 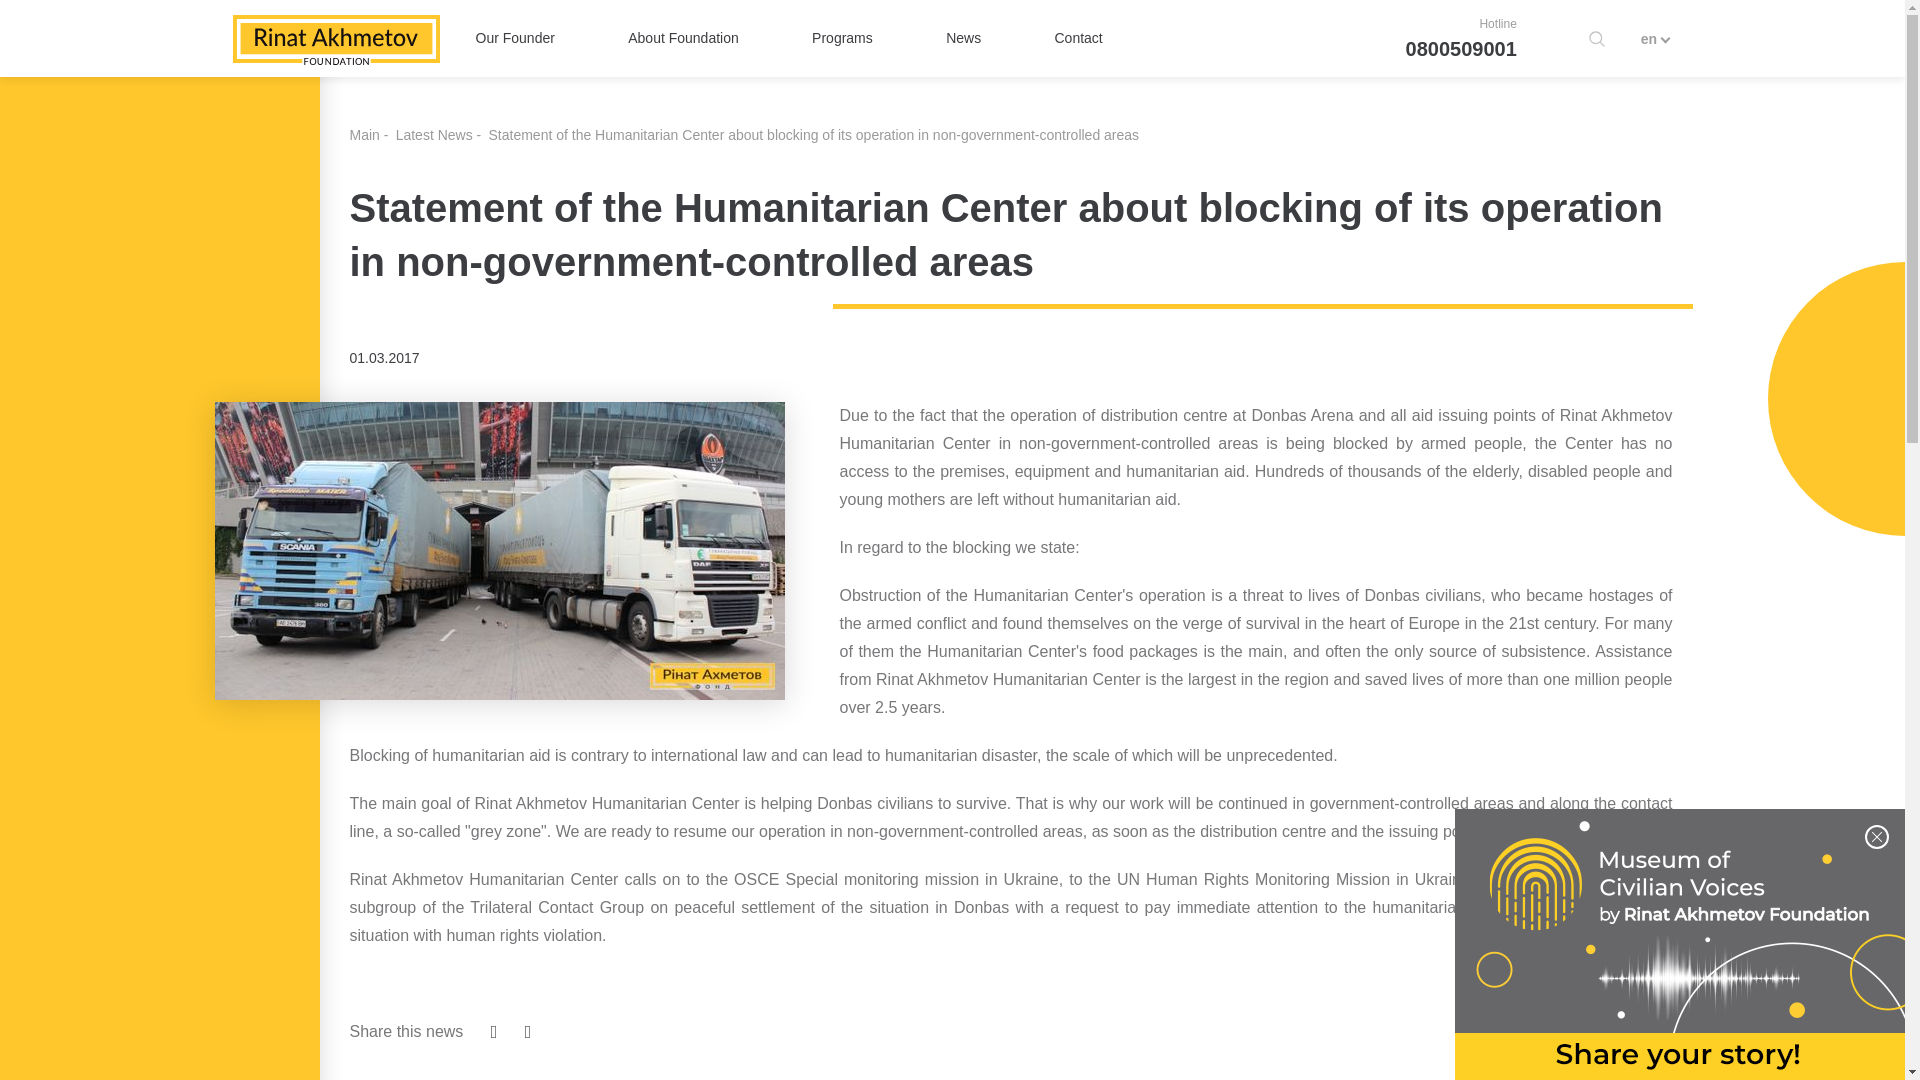 I want to click on About Foundation, so click(x=683, y=38).